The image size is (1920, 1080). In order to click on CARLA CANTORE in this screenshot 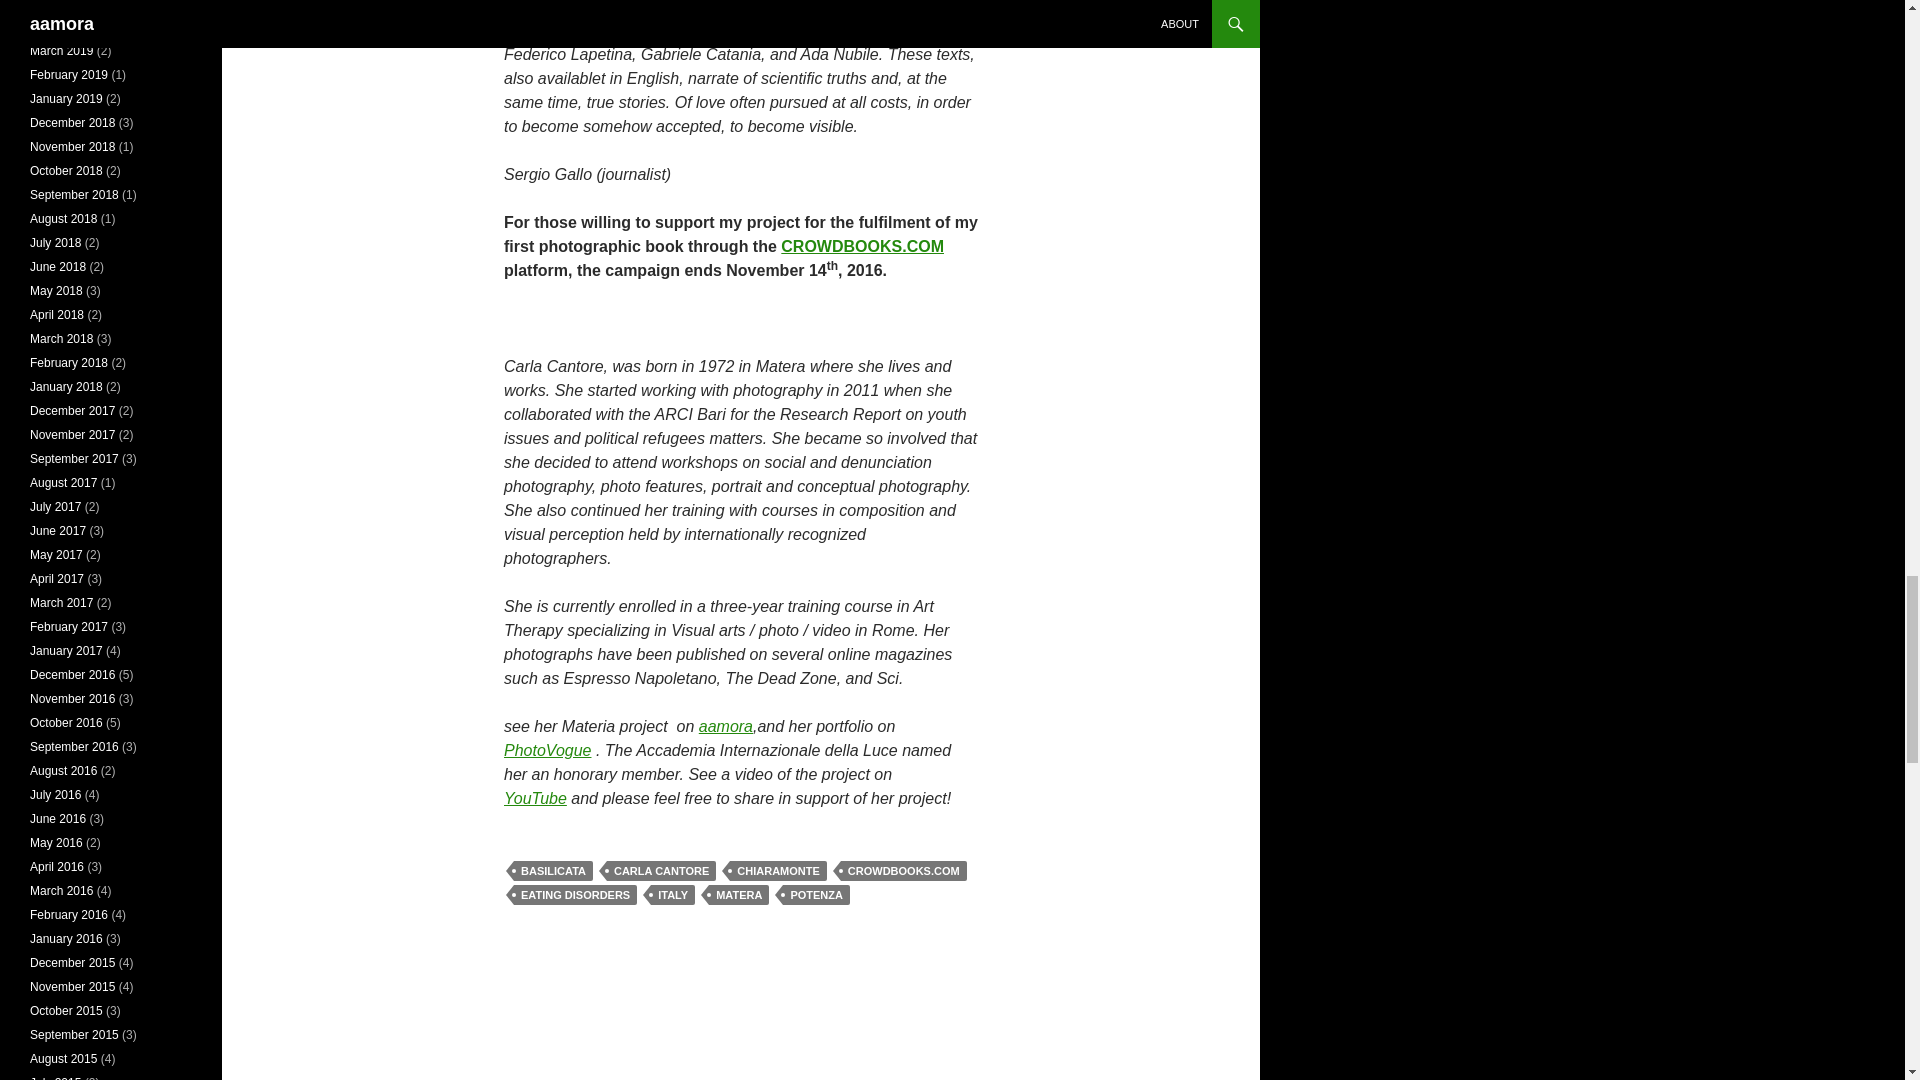, I will do `click(661, 870)`.